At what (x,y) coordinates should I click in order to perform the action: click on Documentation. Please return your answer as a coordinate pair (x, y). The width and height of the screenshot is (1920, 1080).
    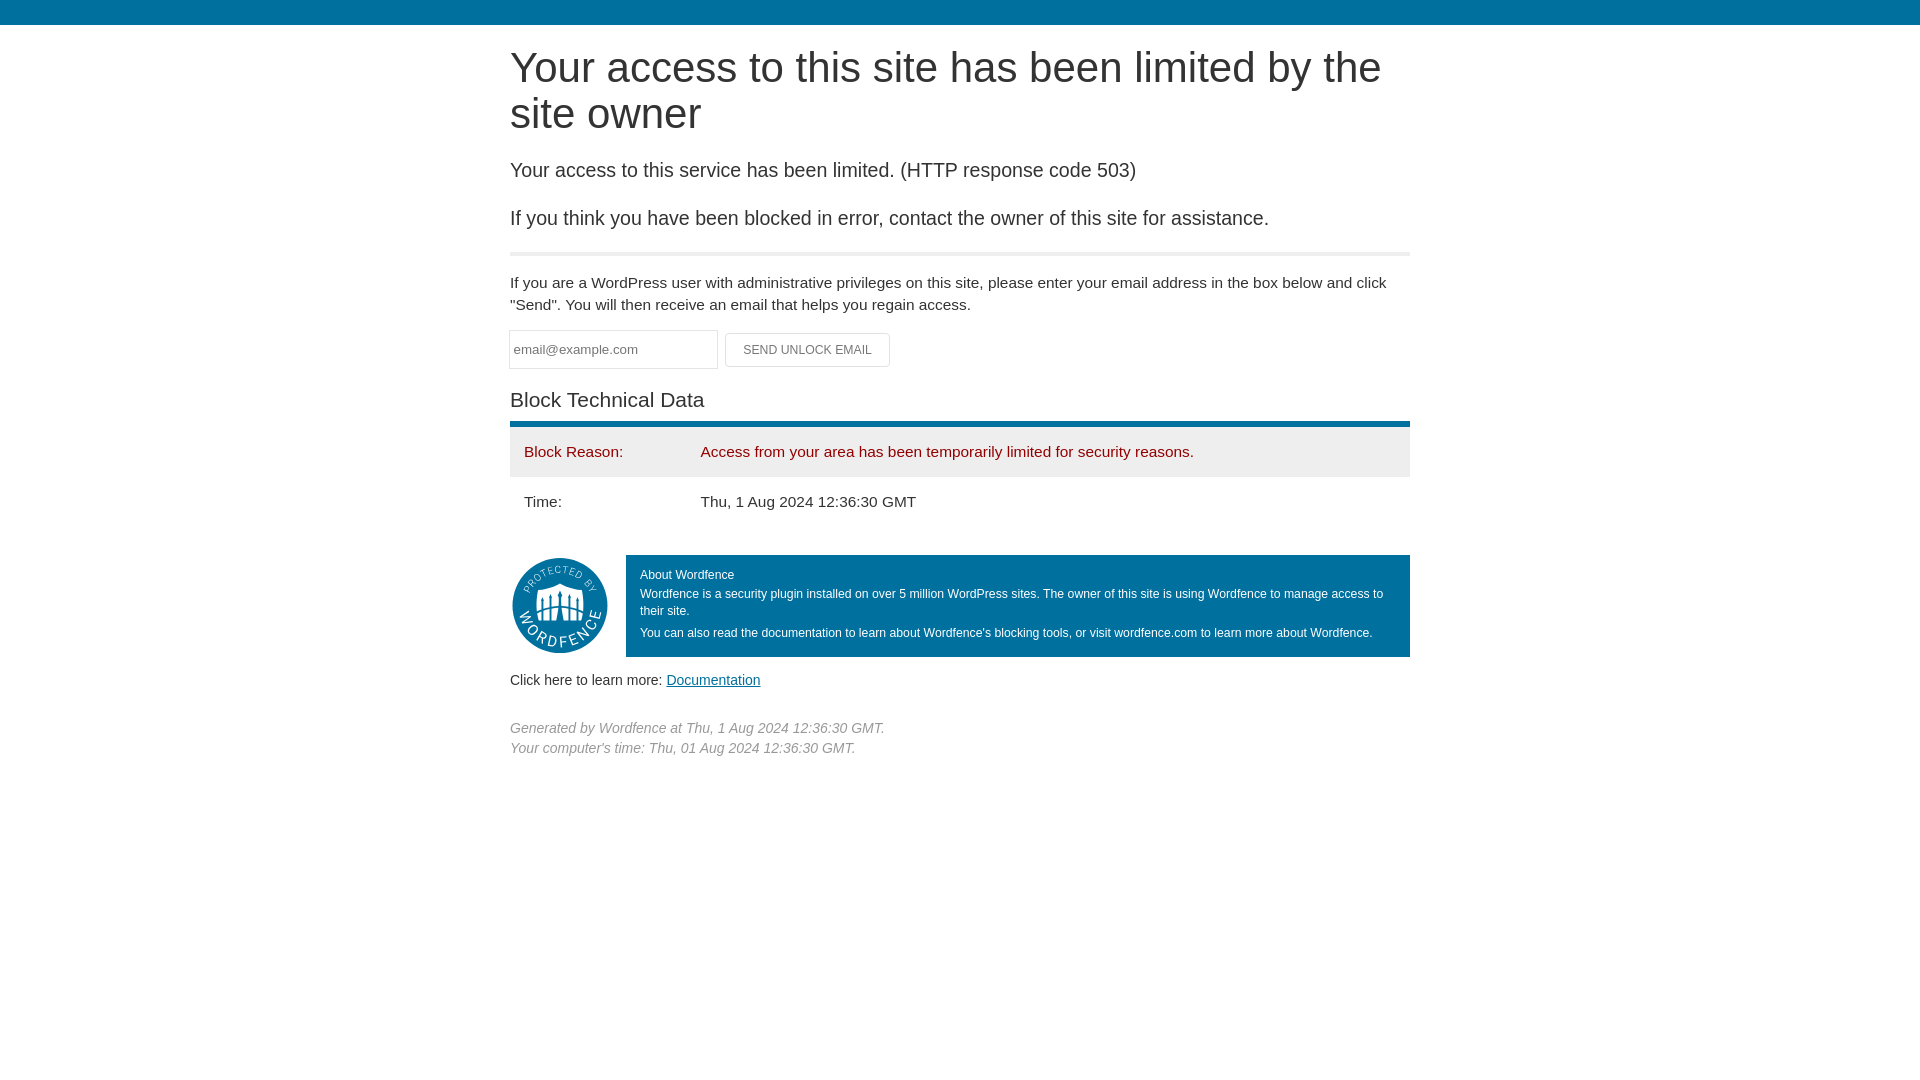
    Looking at the image, I should click on (713, 679).